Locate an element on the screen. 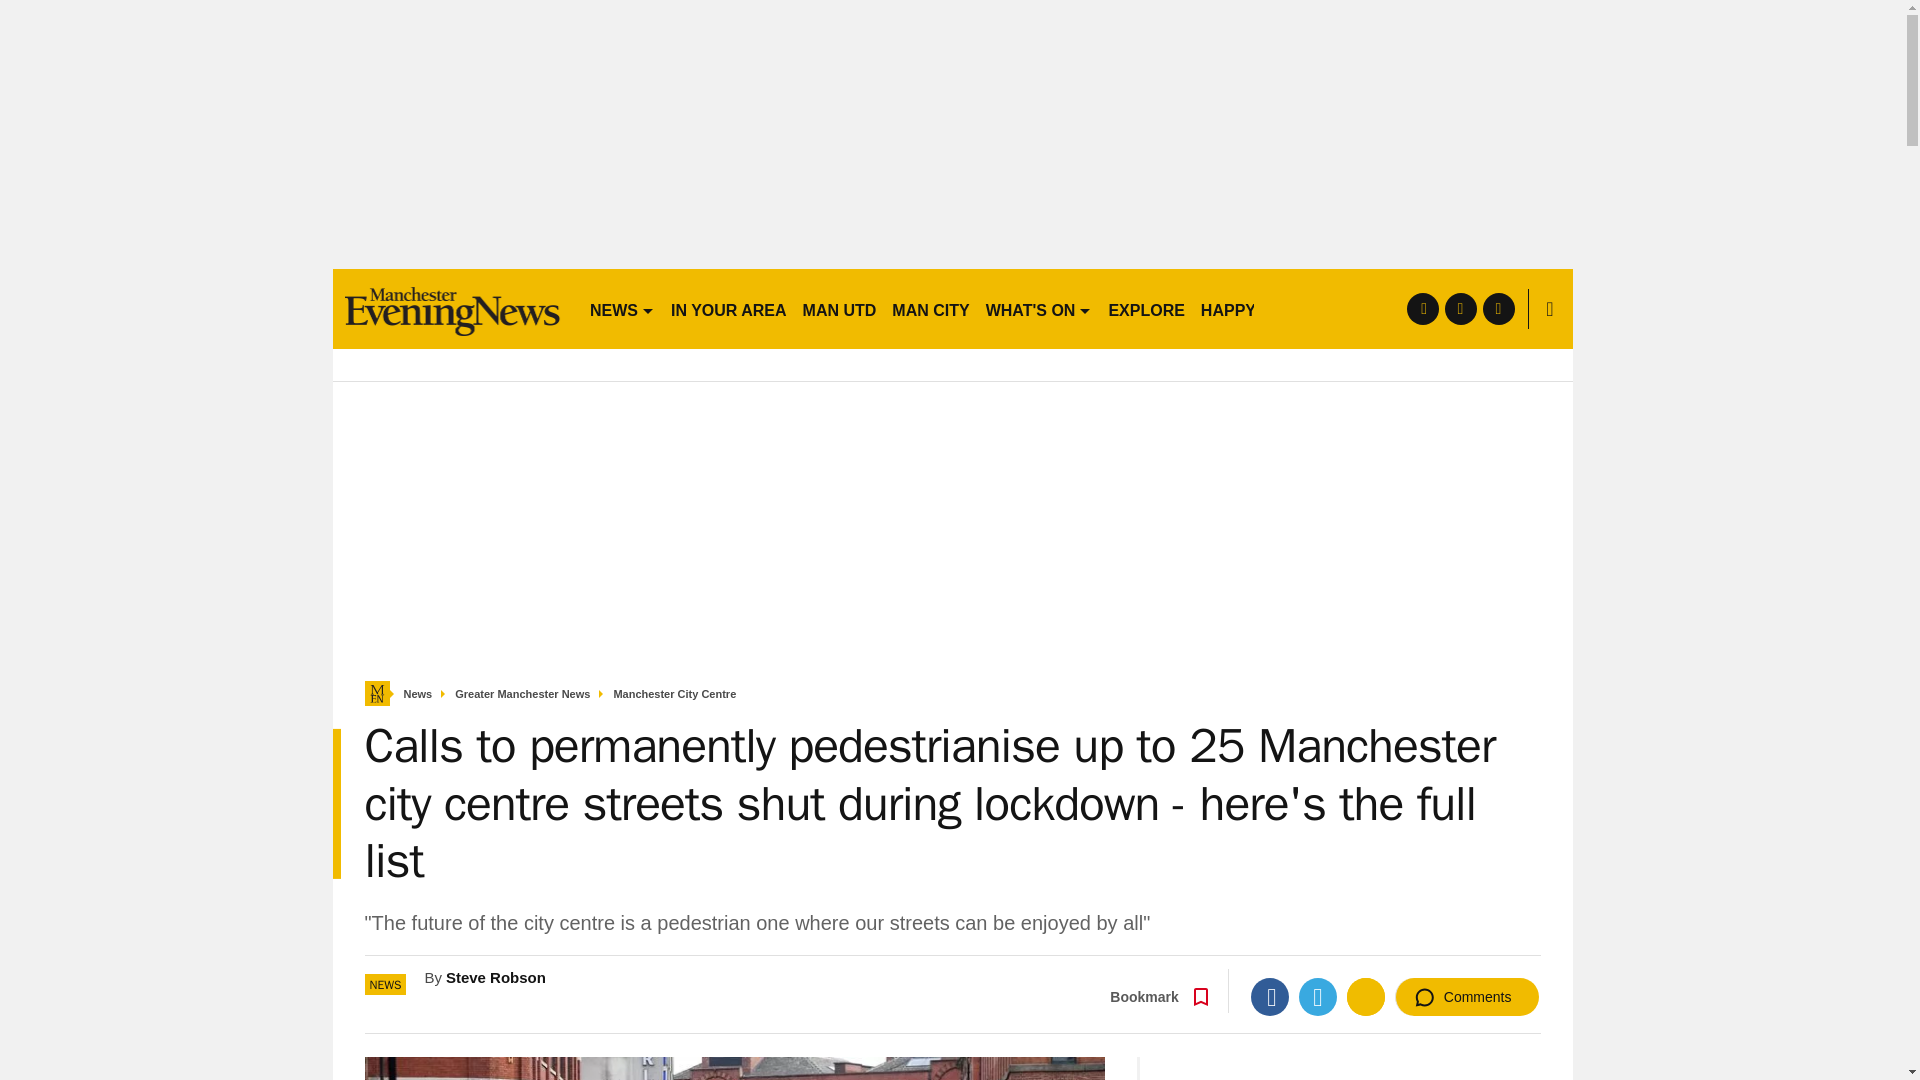  MAN CITY is located at coordinates (930, 308).